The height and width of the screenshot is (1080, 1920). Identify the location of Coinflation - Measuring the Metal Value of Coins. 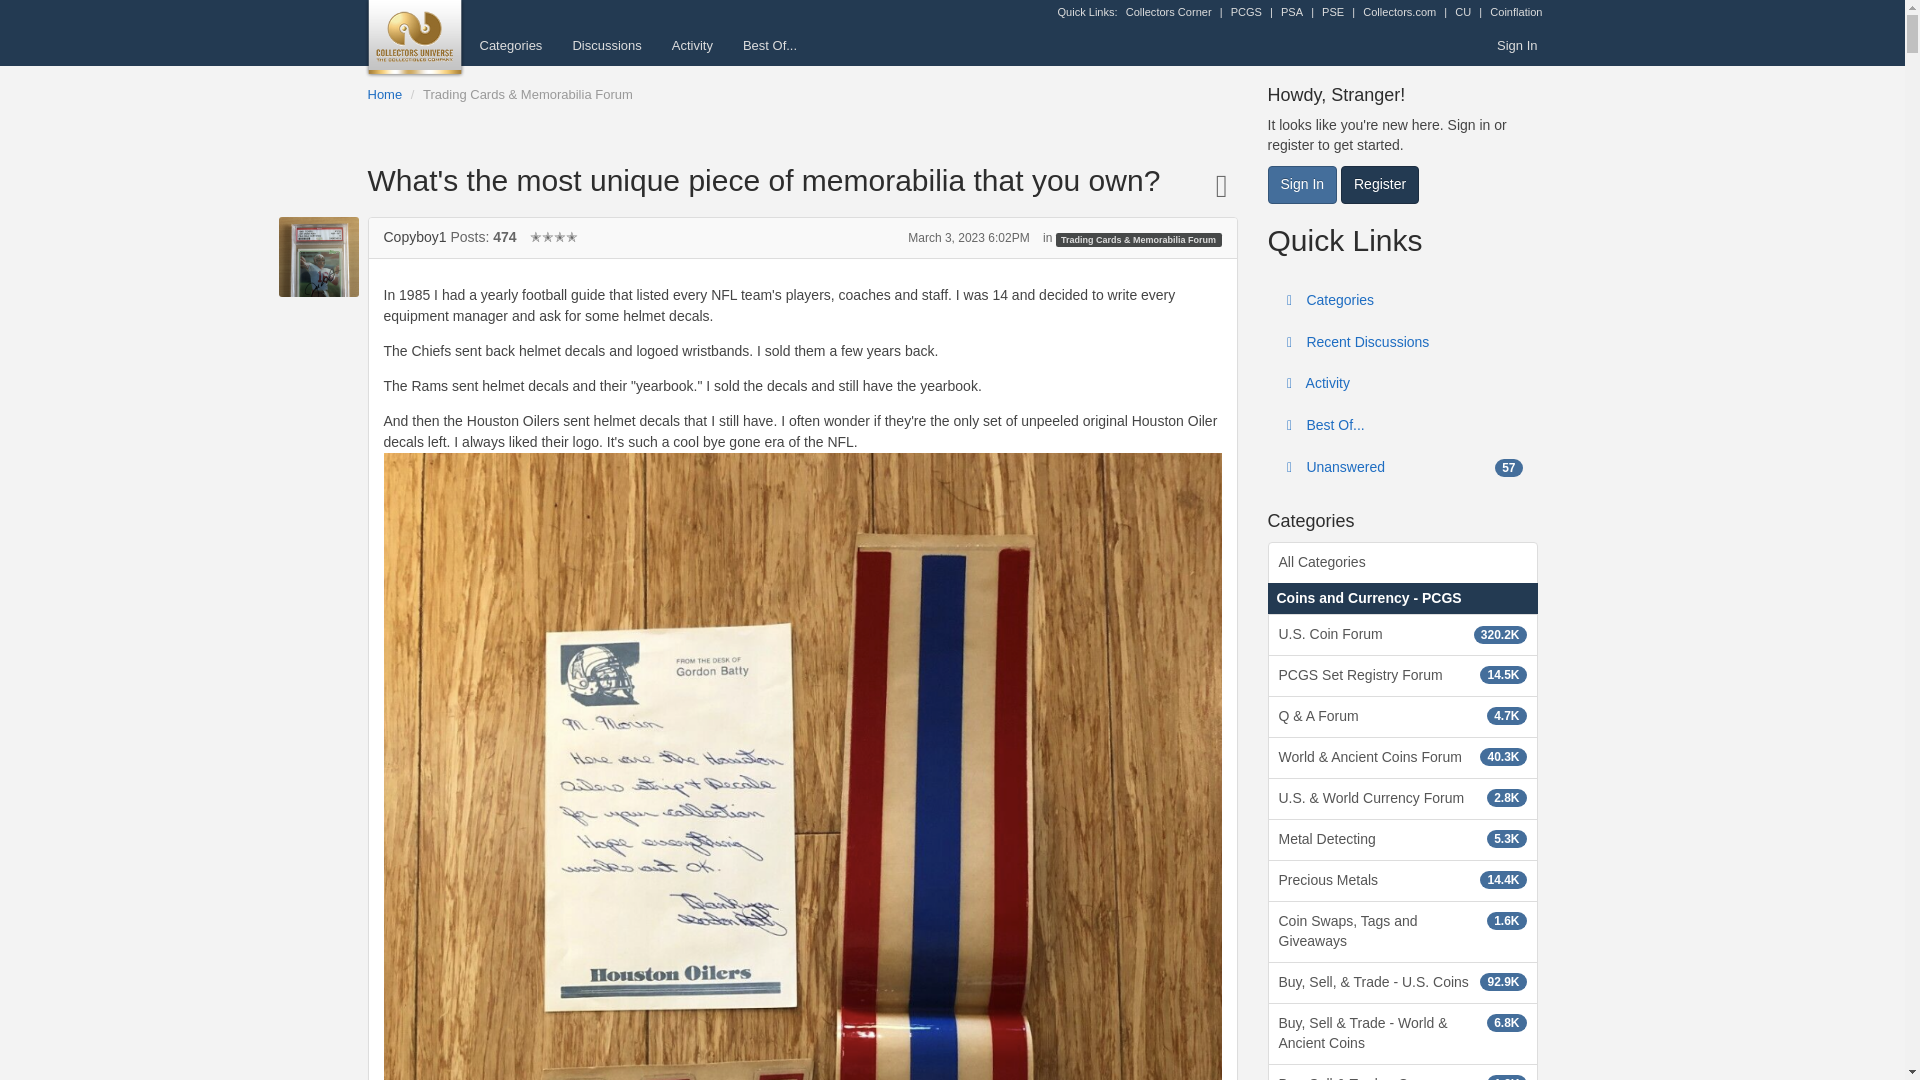
(1515, 12).